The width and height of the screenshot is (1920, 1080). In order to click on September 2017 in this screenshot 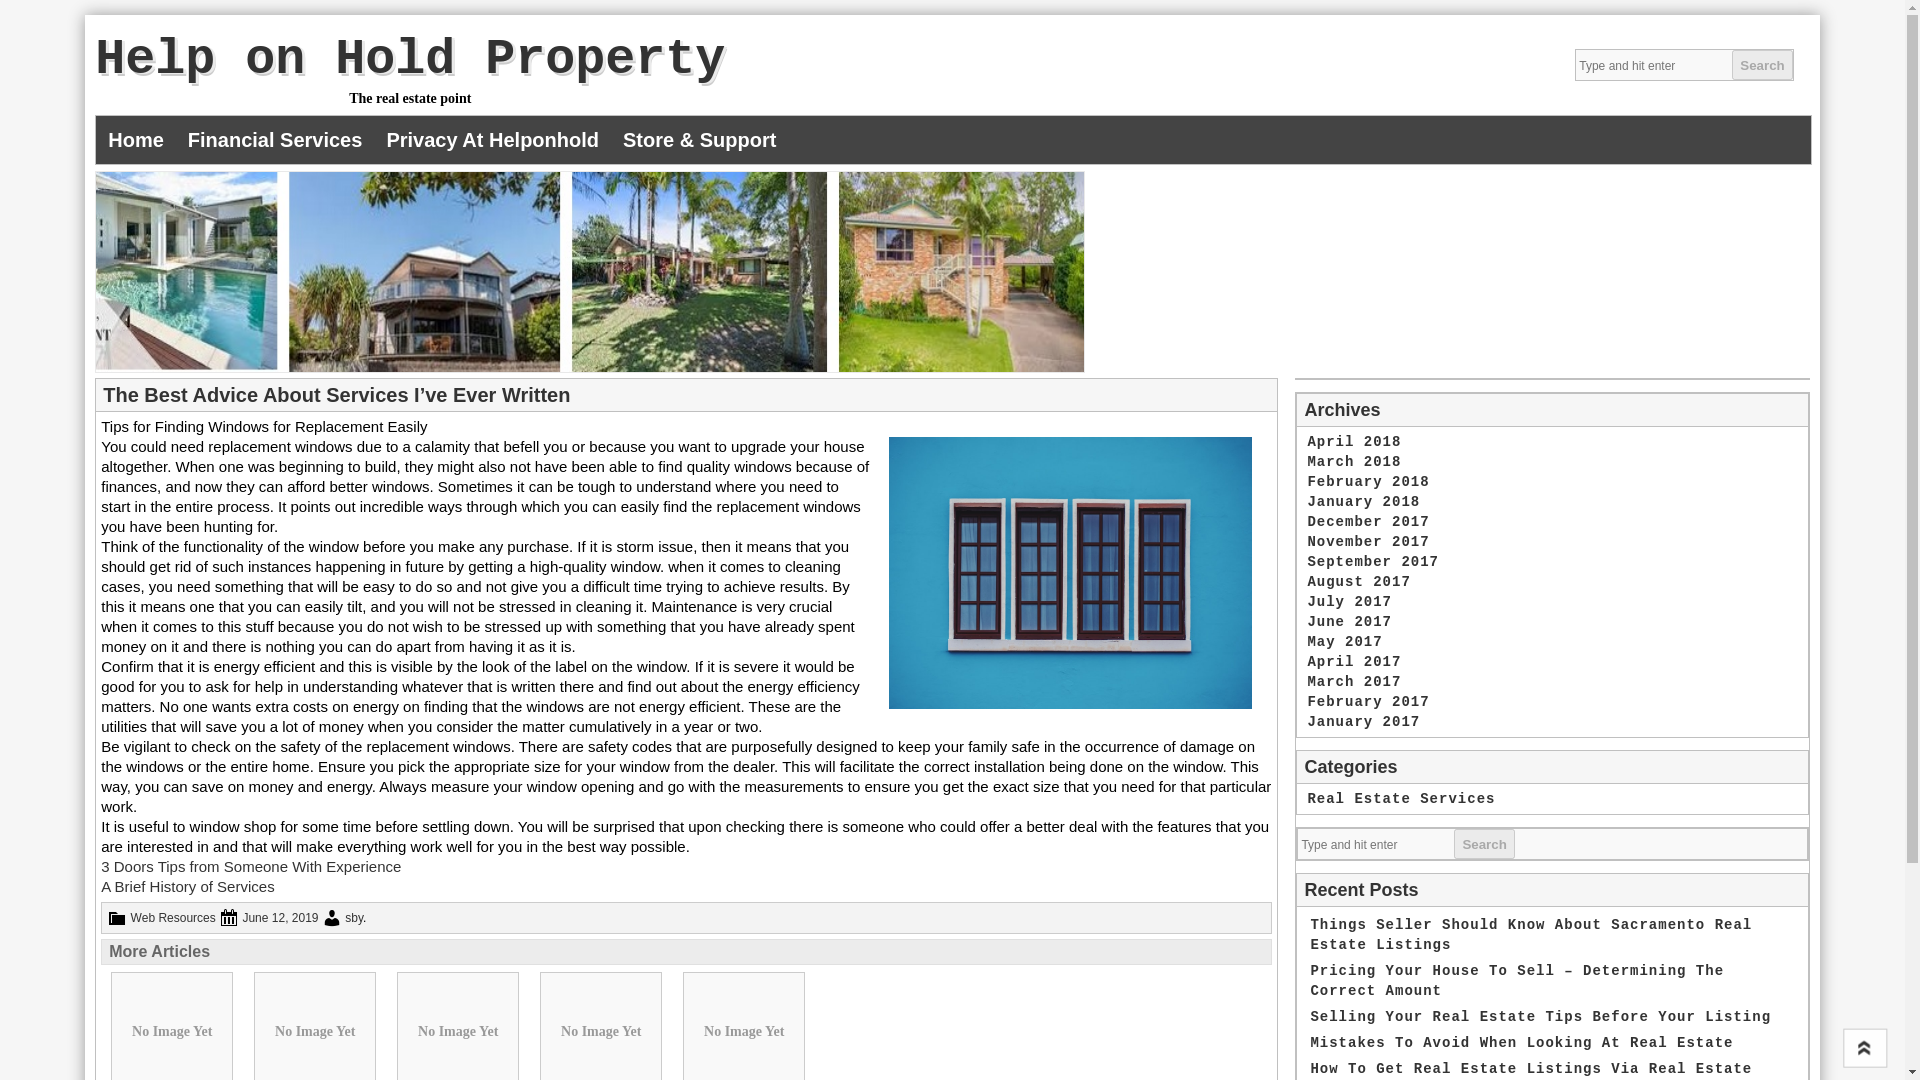, I will do `click(1372, 562)`.